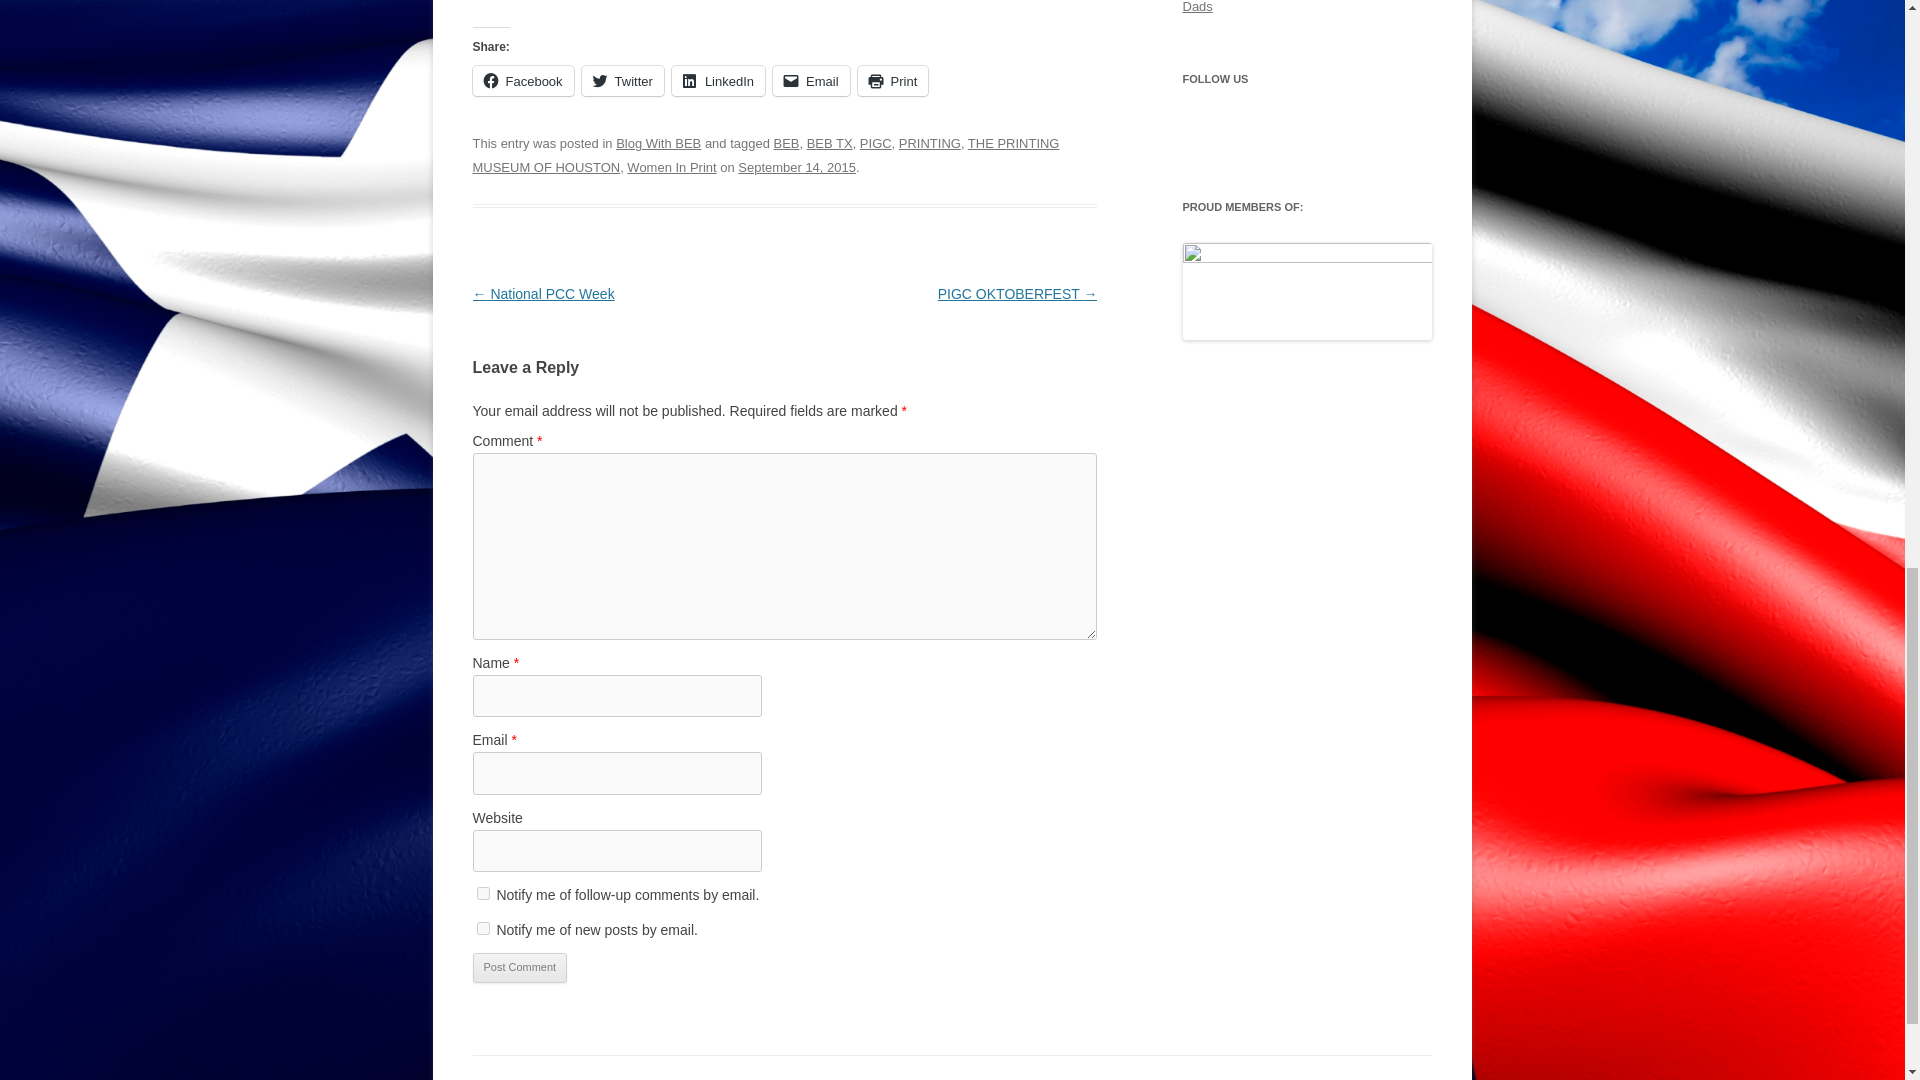 The width and height of the screenshot is (1920, 1080). What do you see at coordinates (522, 80) in the screenshot?
I see `Facebook` at bounding box center [522, 80].